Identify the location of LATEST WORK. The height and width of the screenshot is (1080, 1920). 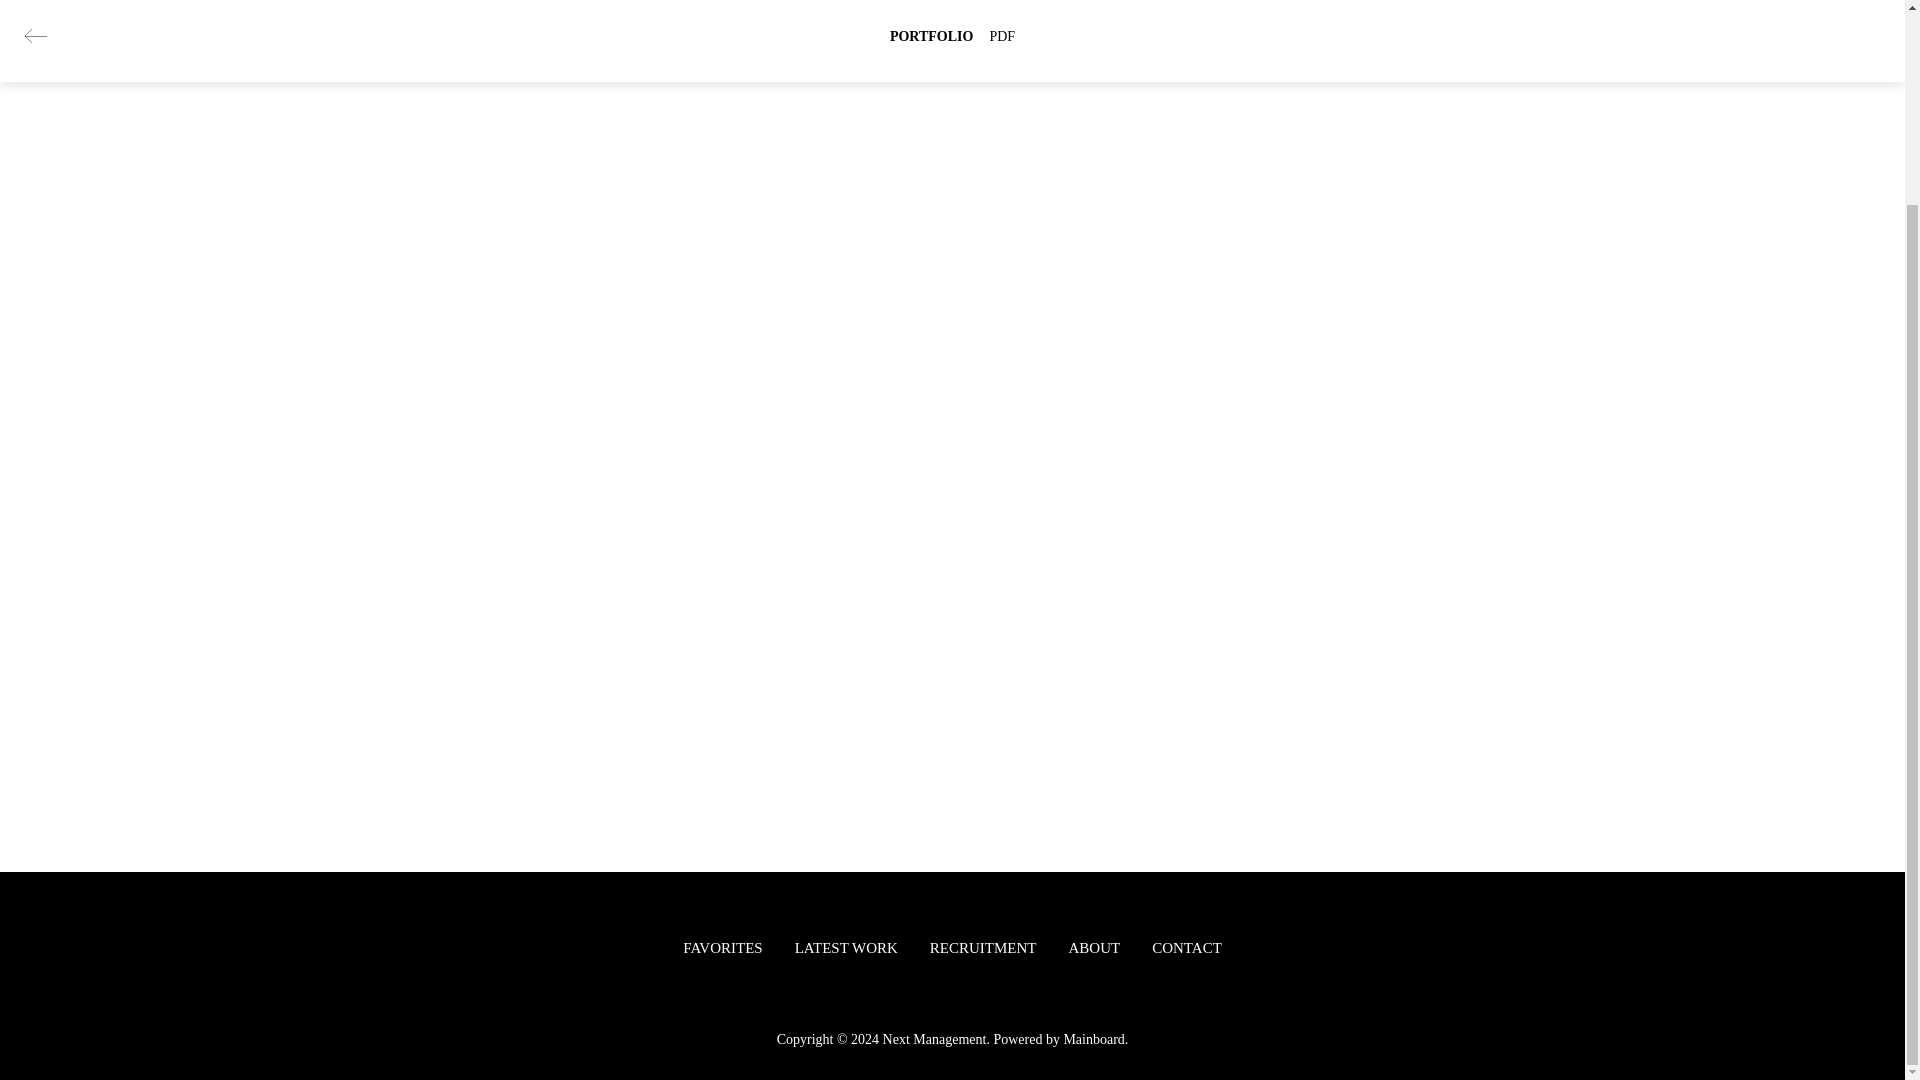
(846, 947).